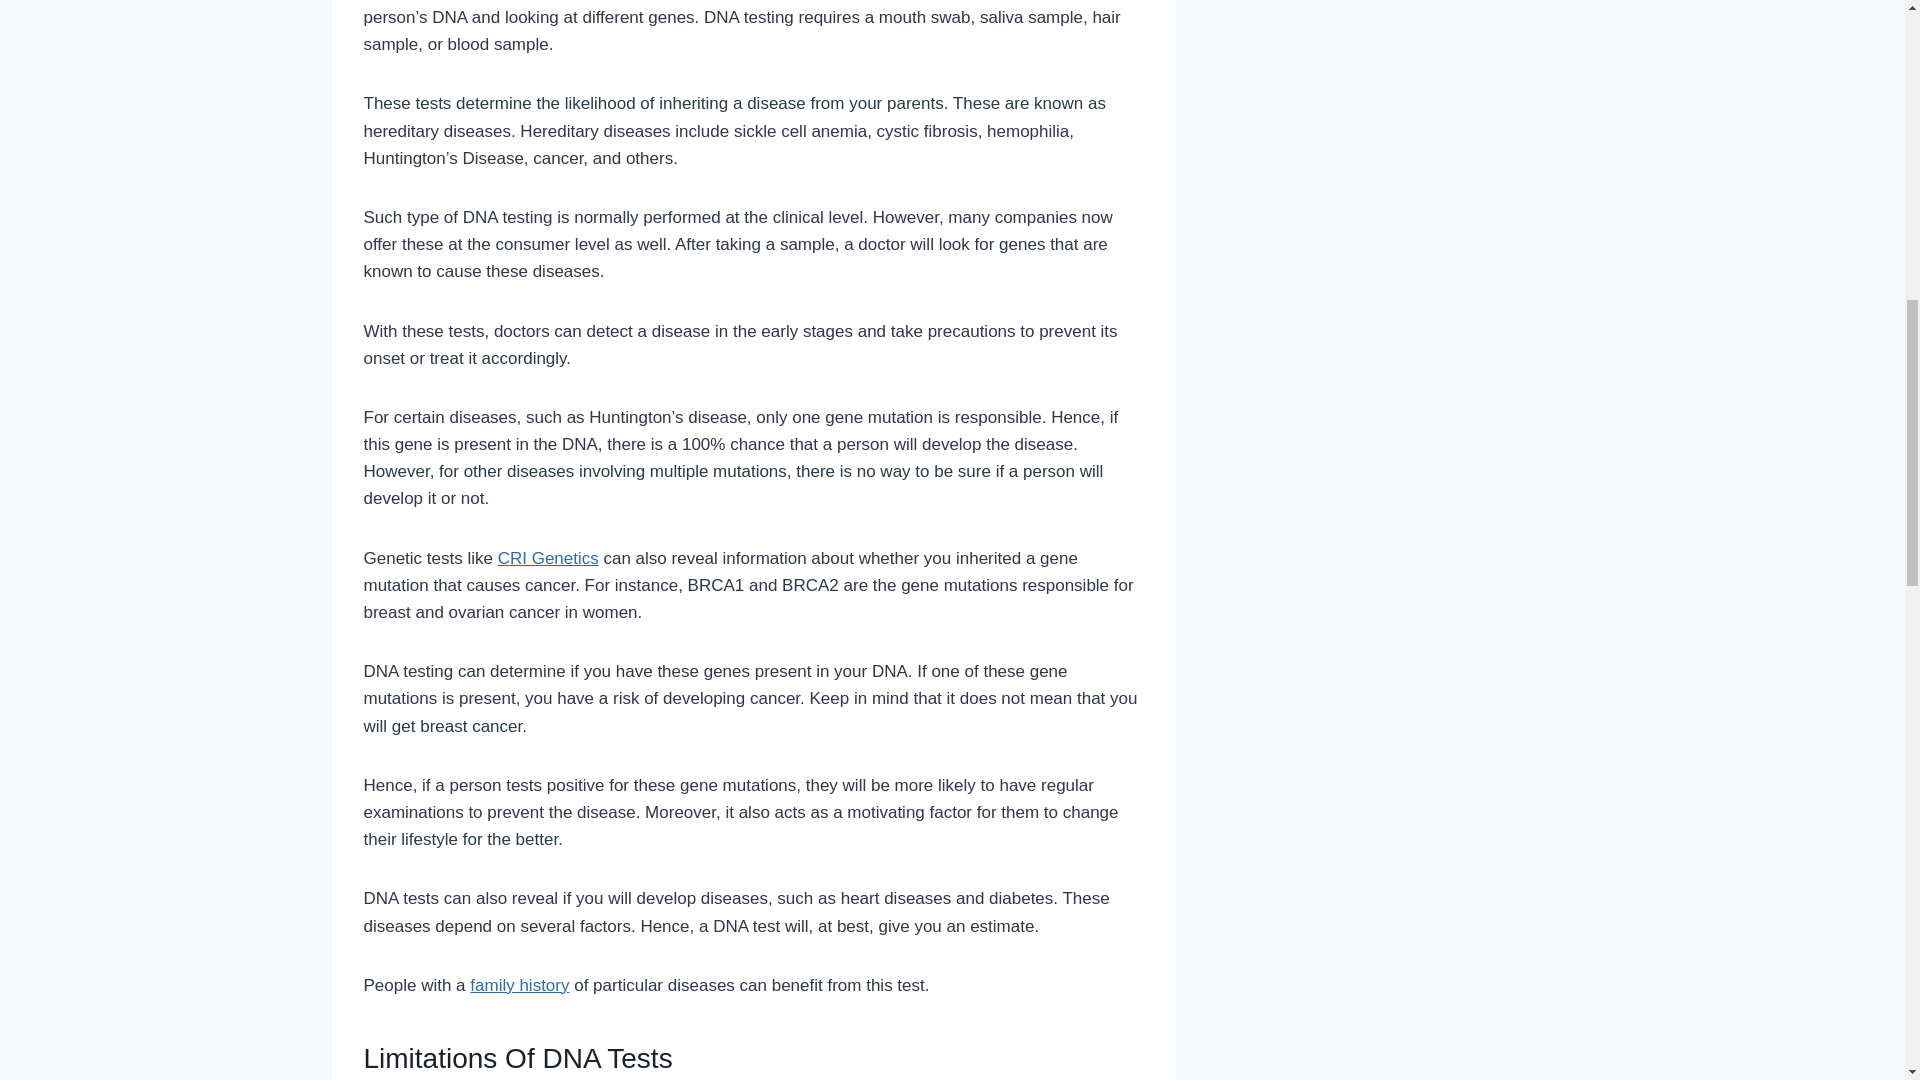  What do you see at coordinates (519, 985) in the screenshot?
I see `family history` at bounding box center [519, 985].